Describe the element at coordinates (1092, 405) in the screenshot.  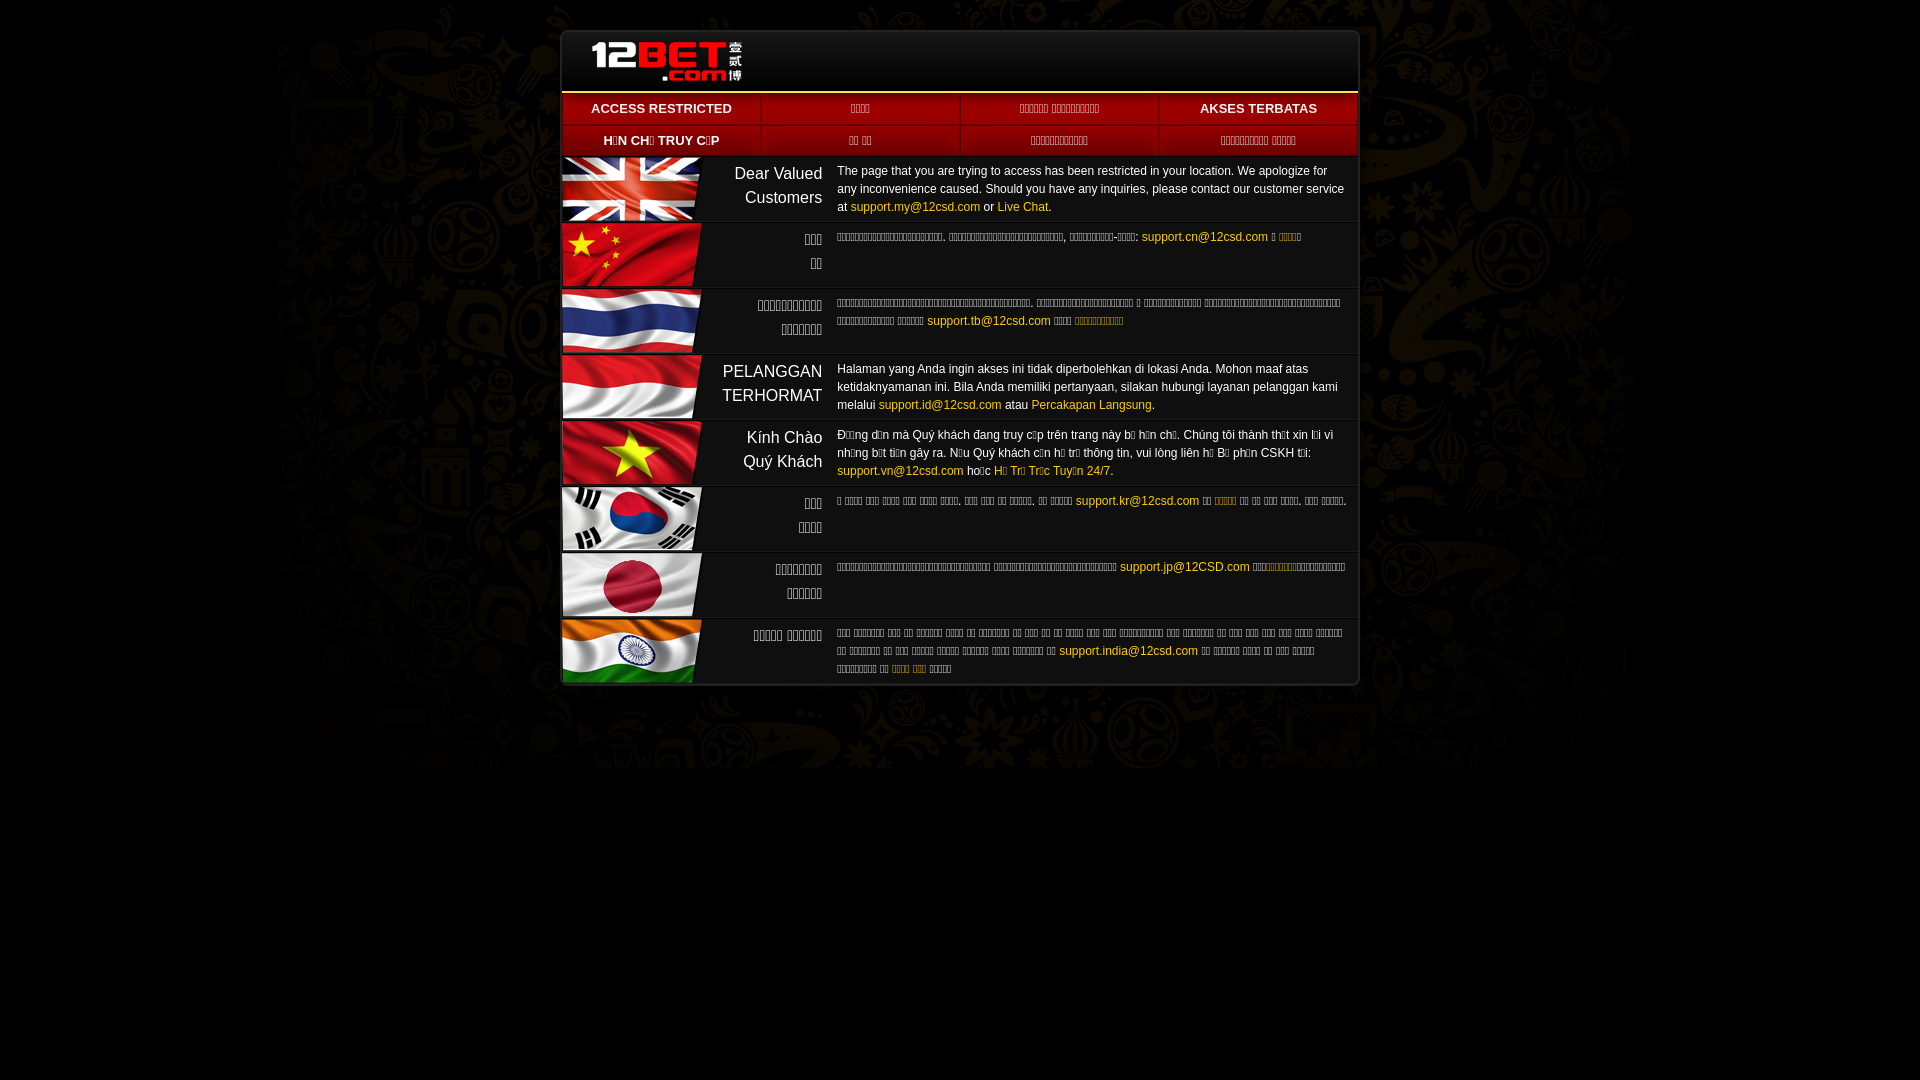
I see `Percakapan Langsung` at that location.